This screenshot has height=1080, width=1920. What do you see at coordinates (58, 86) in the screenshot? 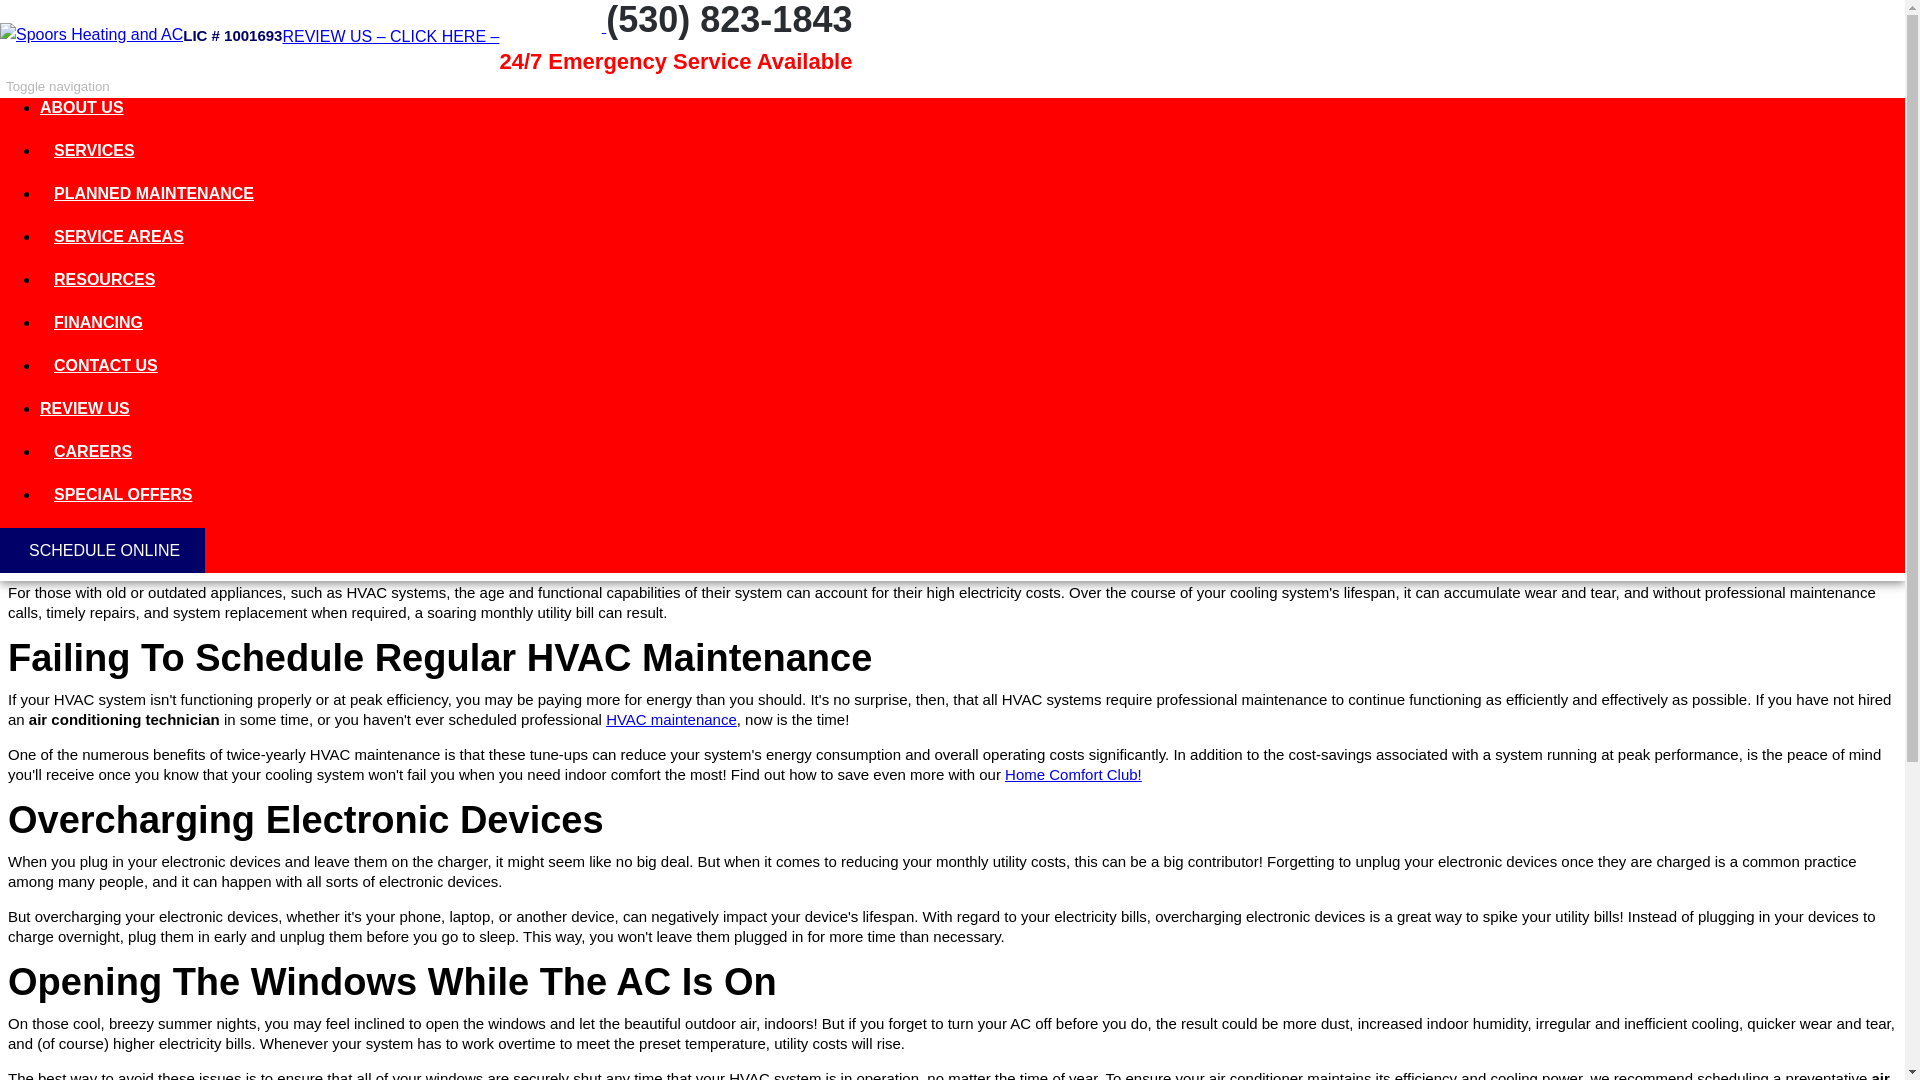
I see `Toggle navigation` at bounding box center [58, 86].